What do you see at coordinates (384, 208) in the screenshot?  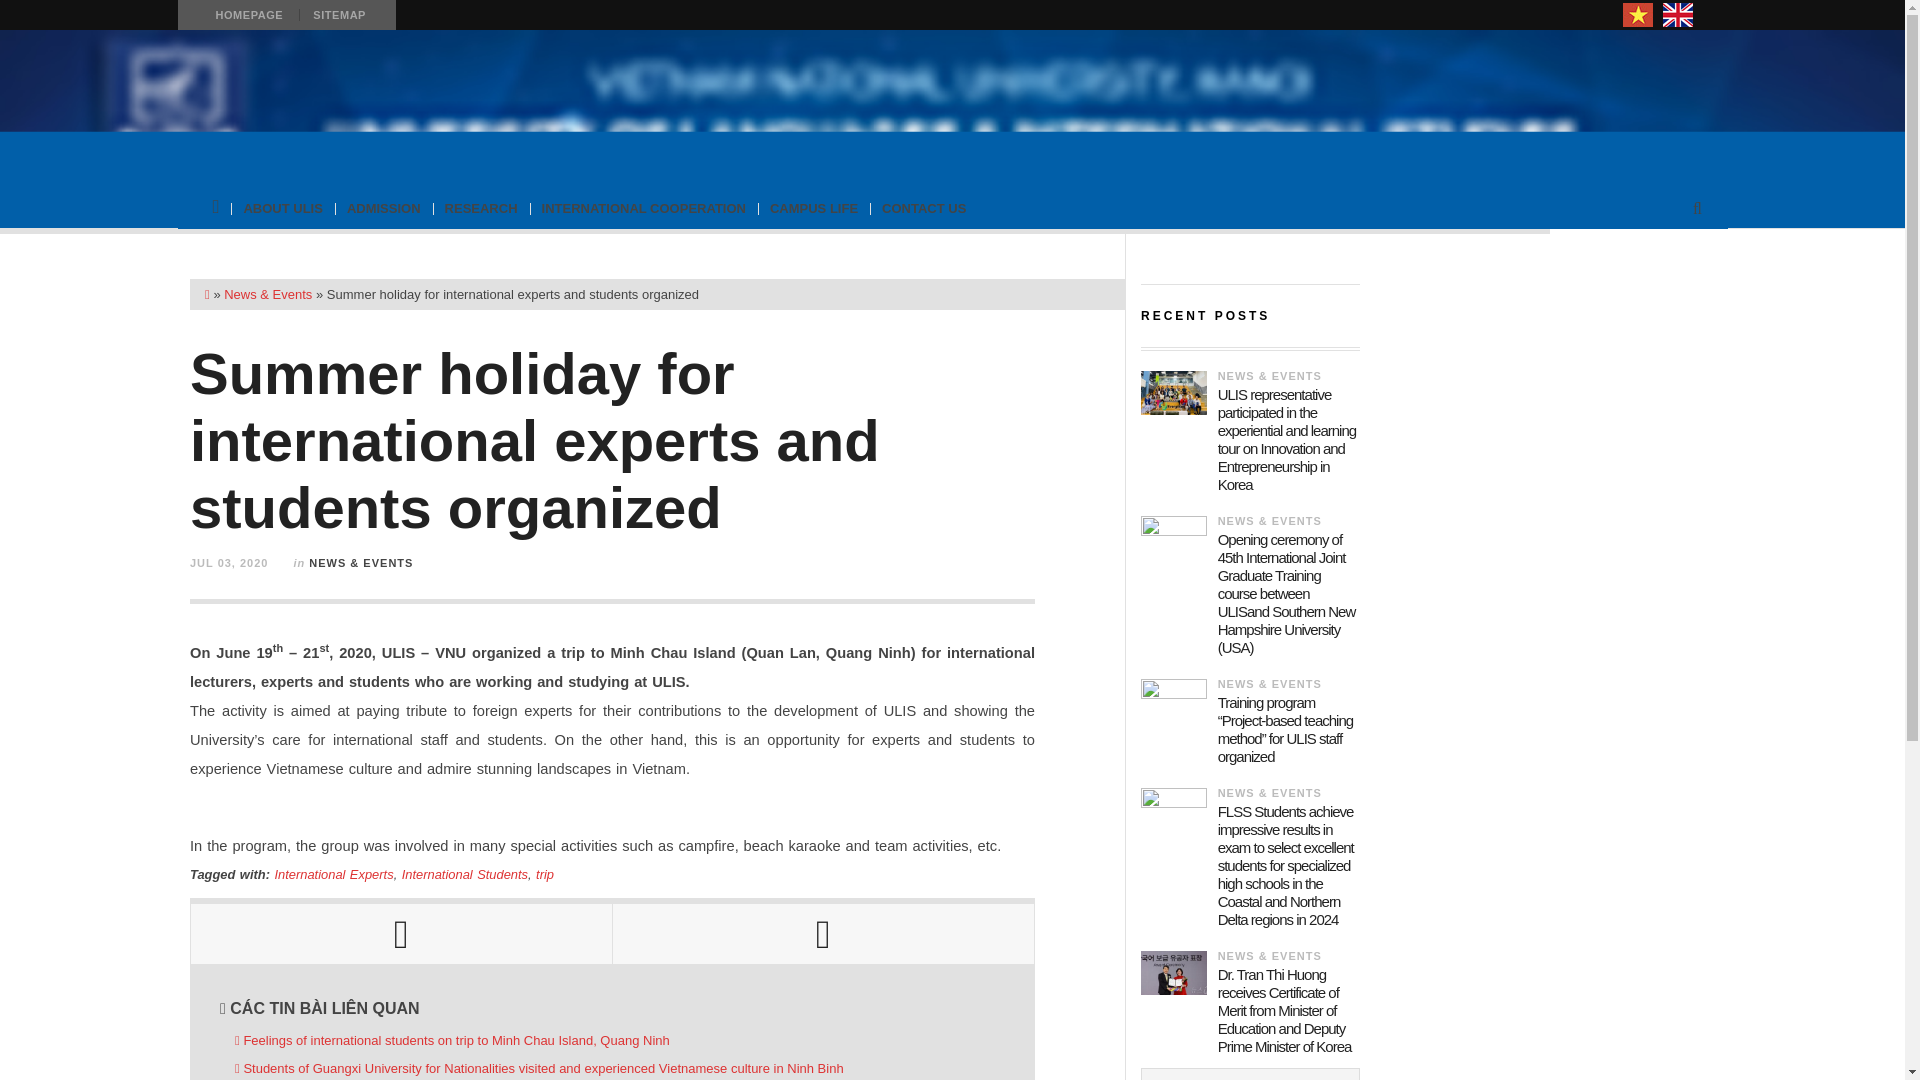 I see `ADMISSION` at bounding box center [384, 208].